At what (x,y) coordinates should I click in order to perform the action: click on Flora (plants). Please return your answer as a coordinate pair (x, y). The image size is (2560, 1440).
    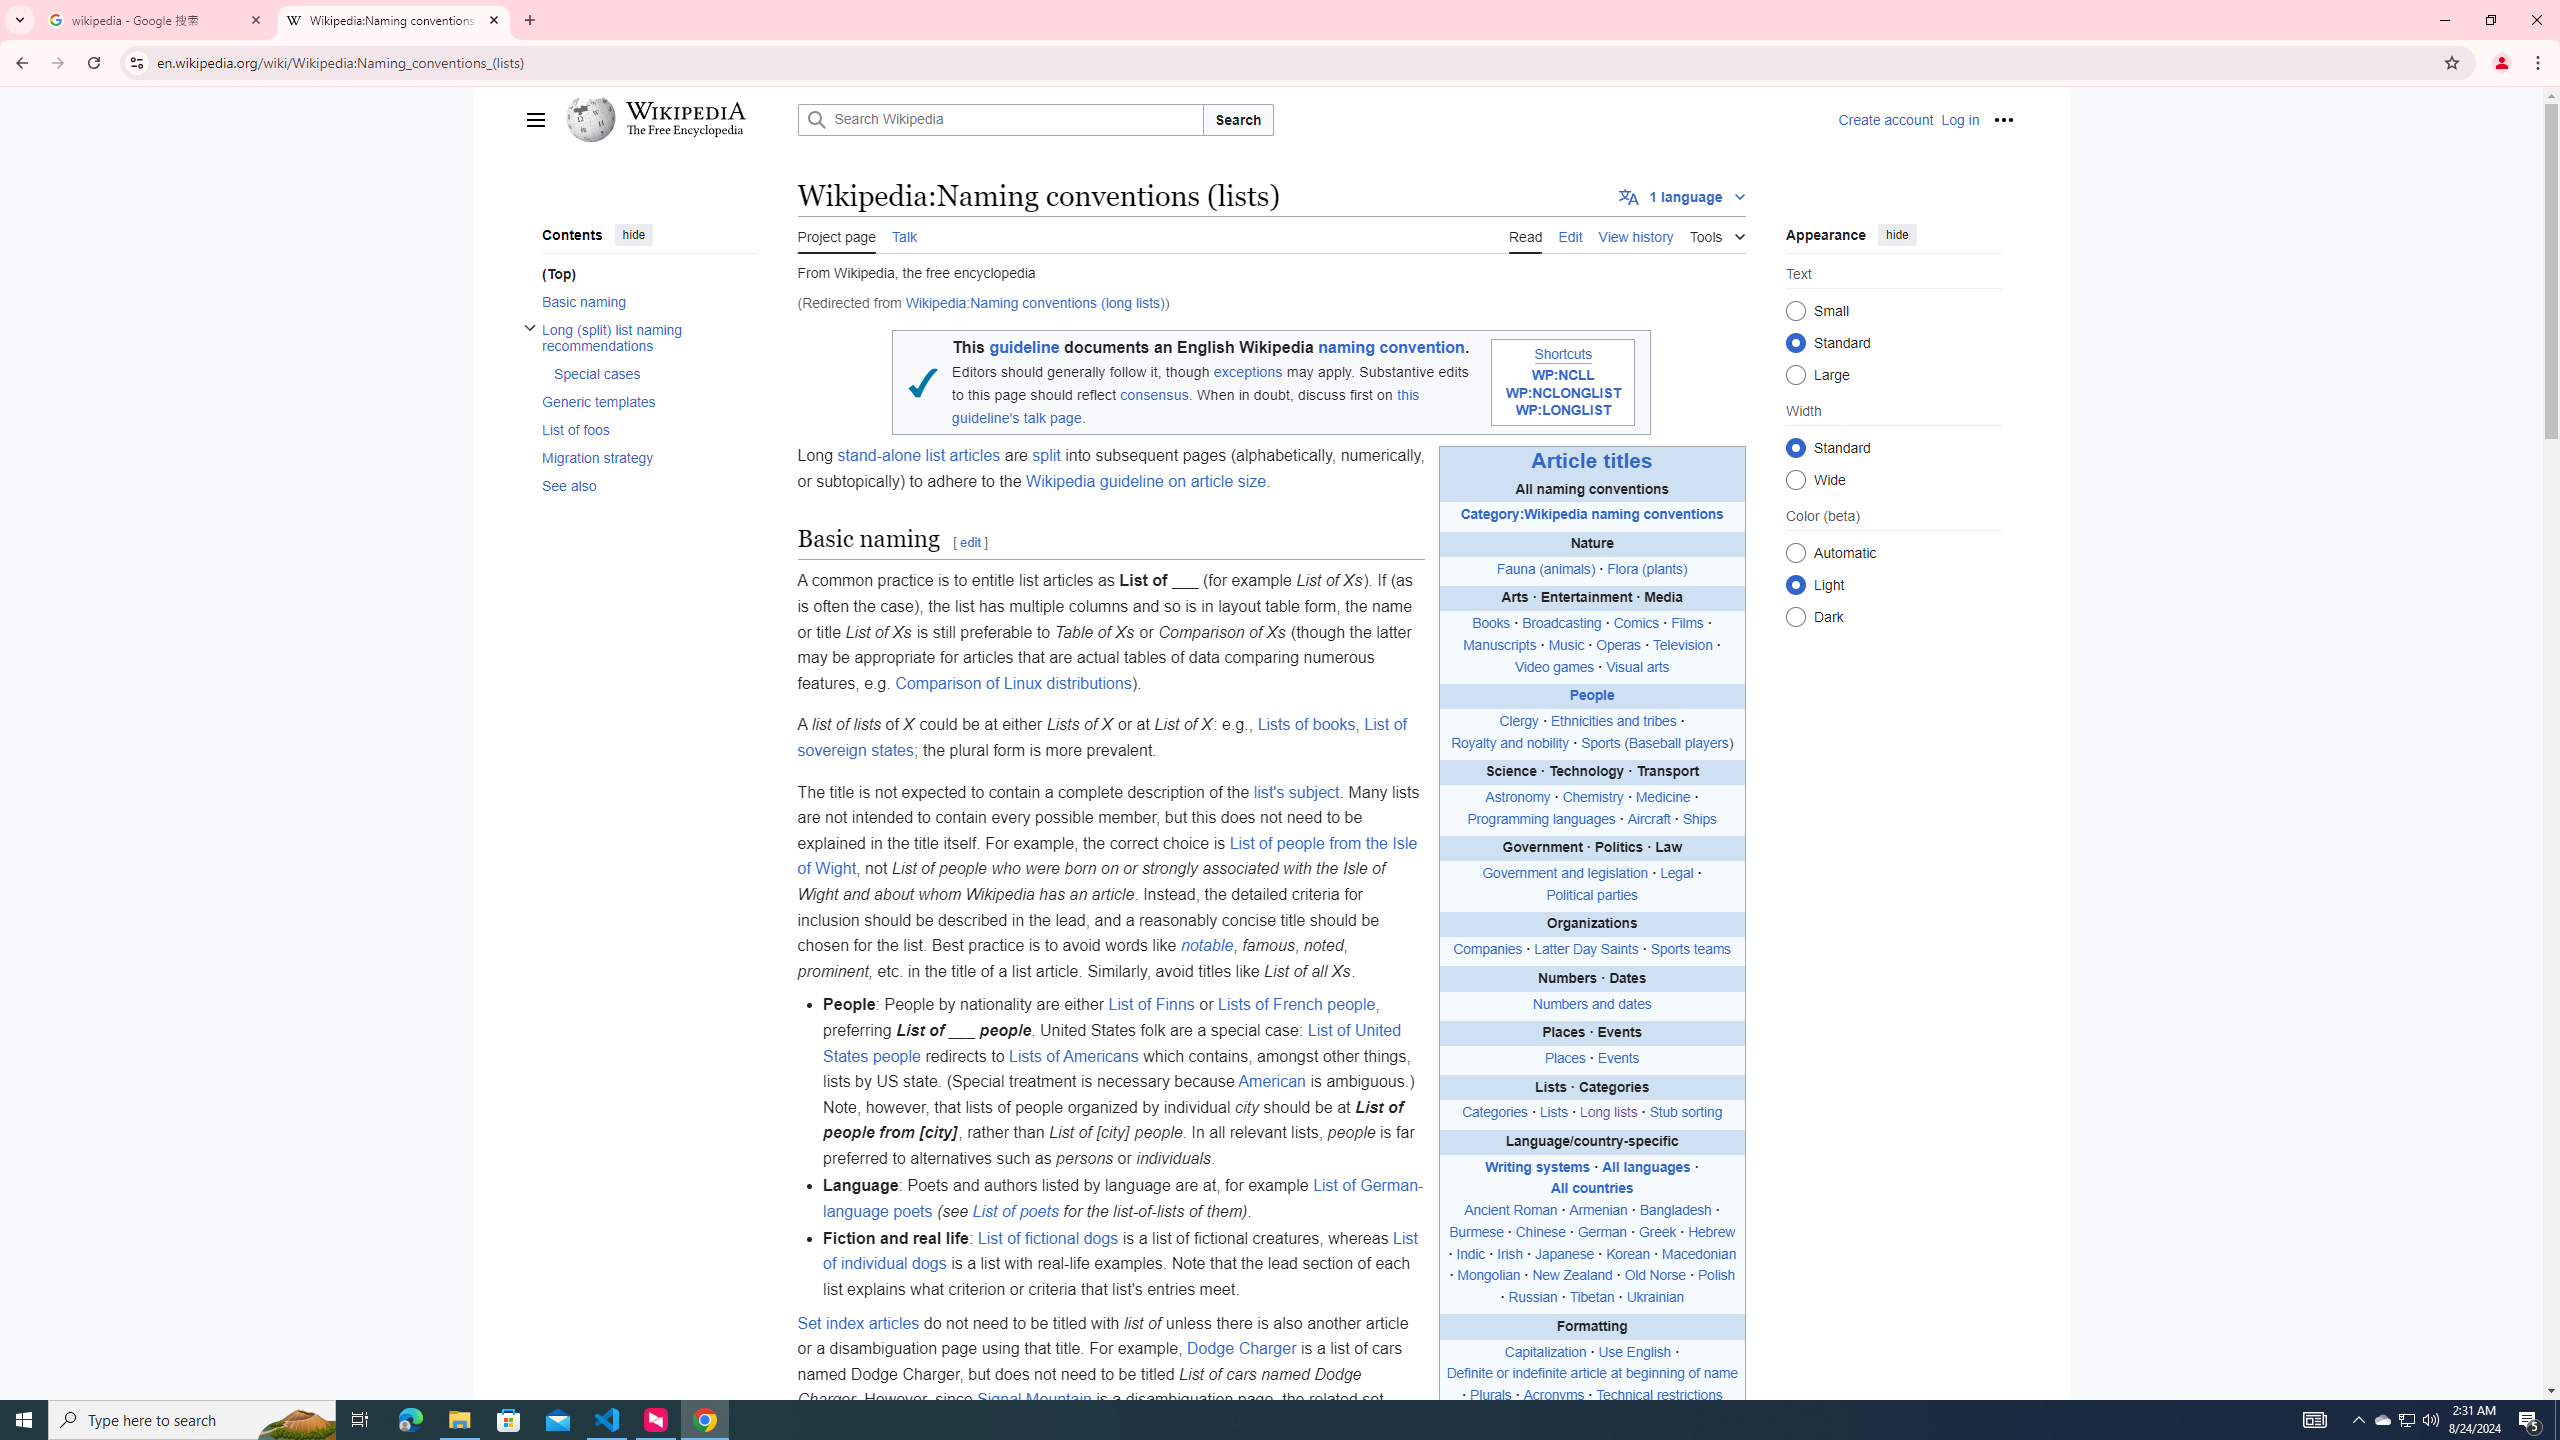
    Looking at the image, I should click on (1647, 569).